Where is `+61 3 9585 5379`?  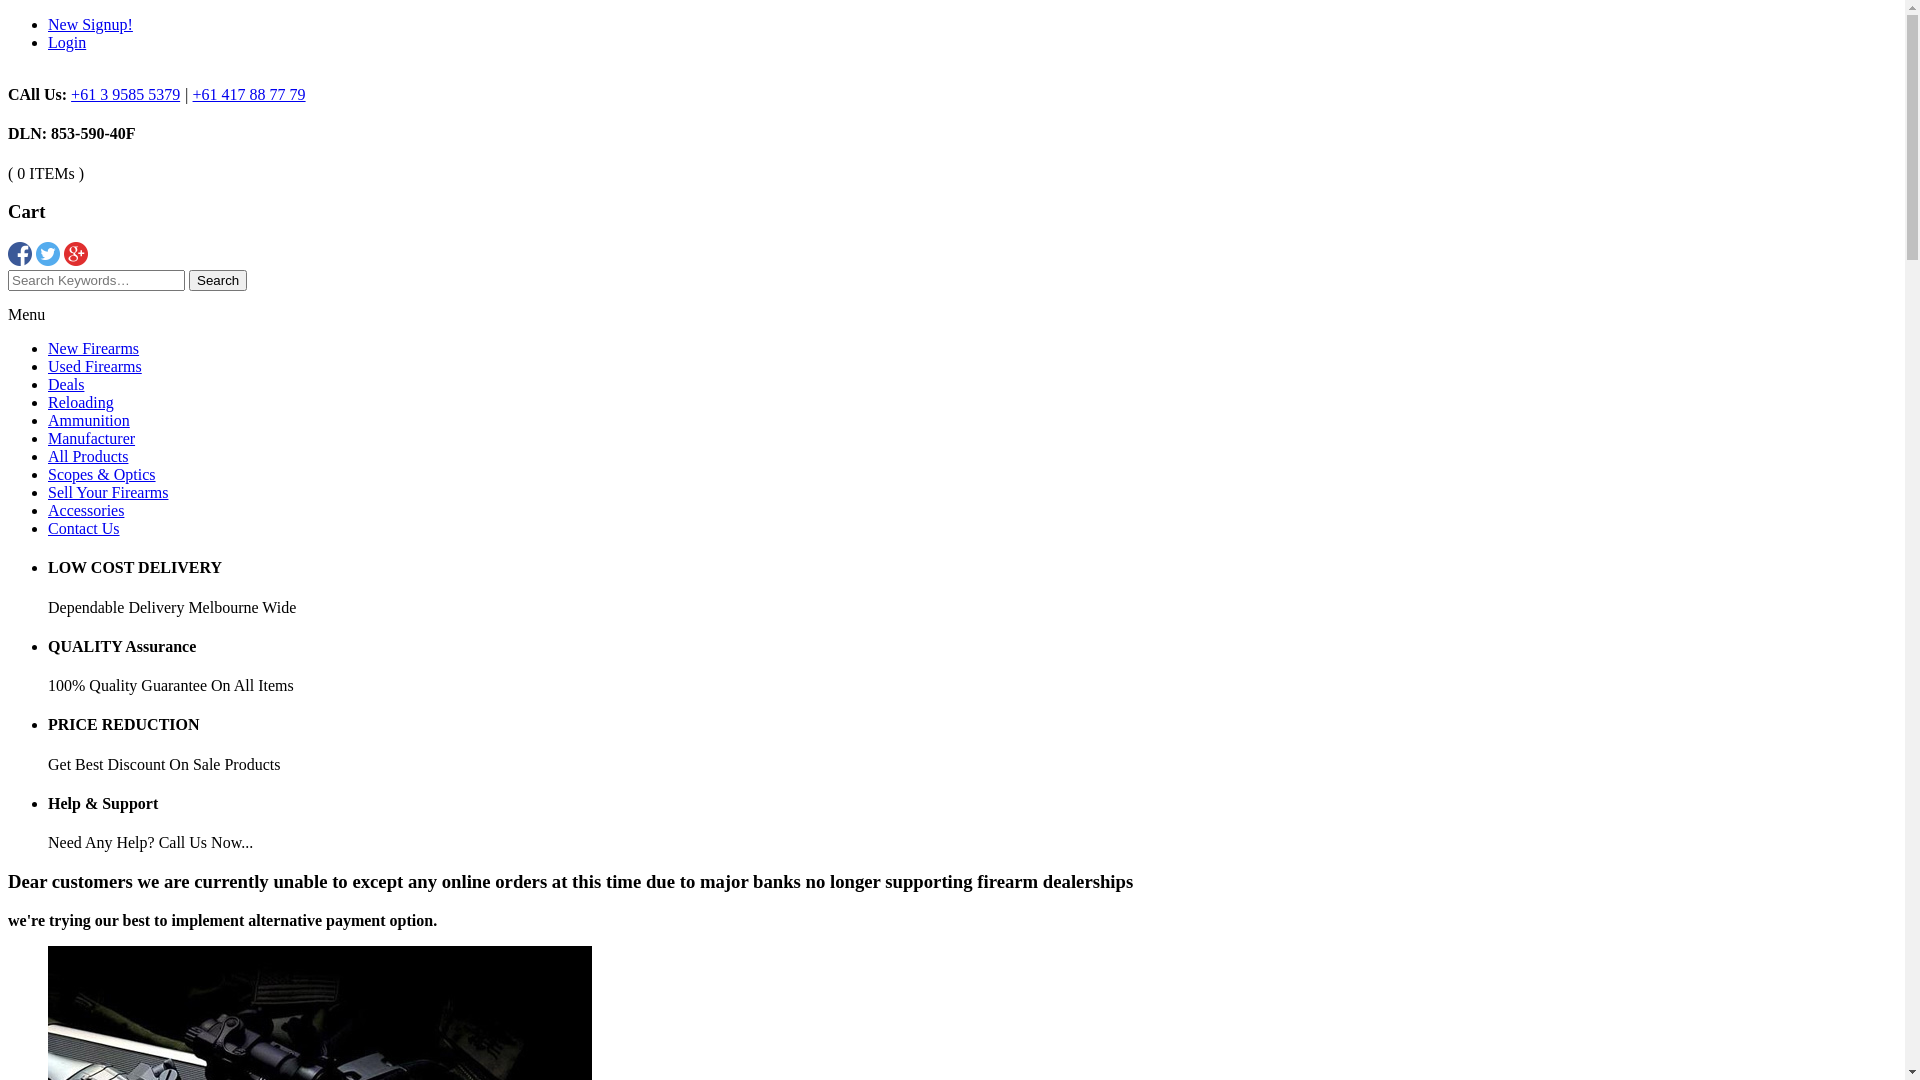
+61 3 9585 5379 is located at coordinates (126, 94).